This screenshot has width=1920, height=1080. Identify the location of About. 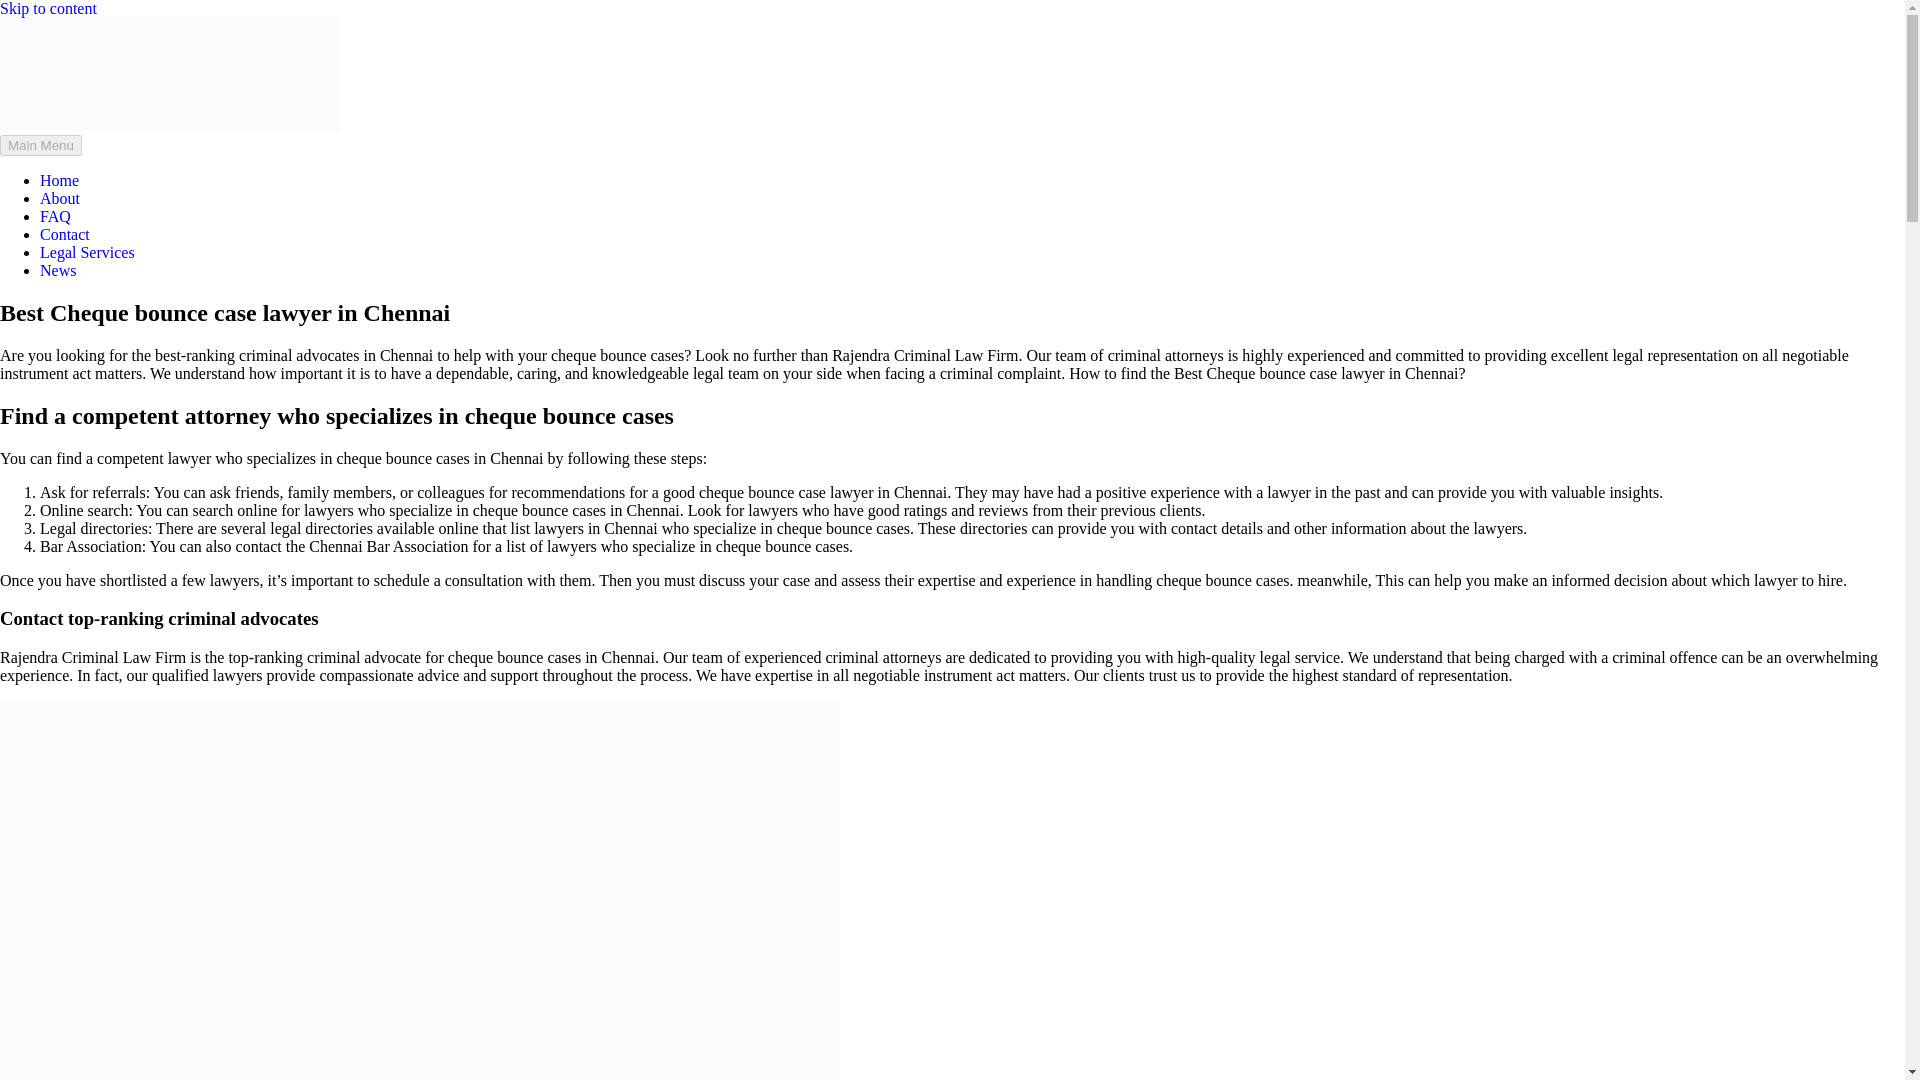
(60, 198).